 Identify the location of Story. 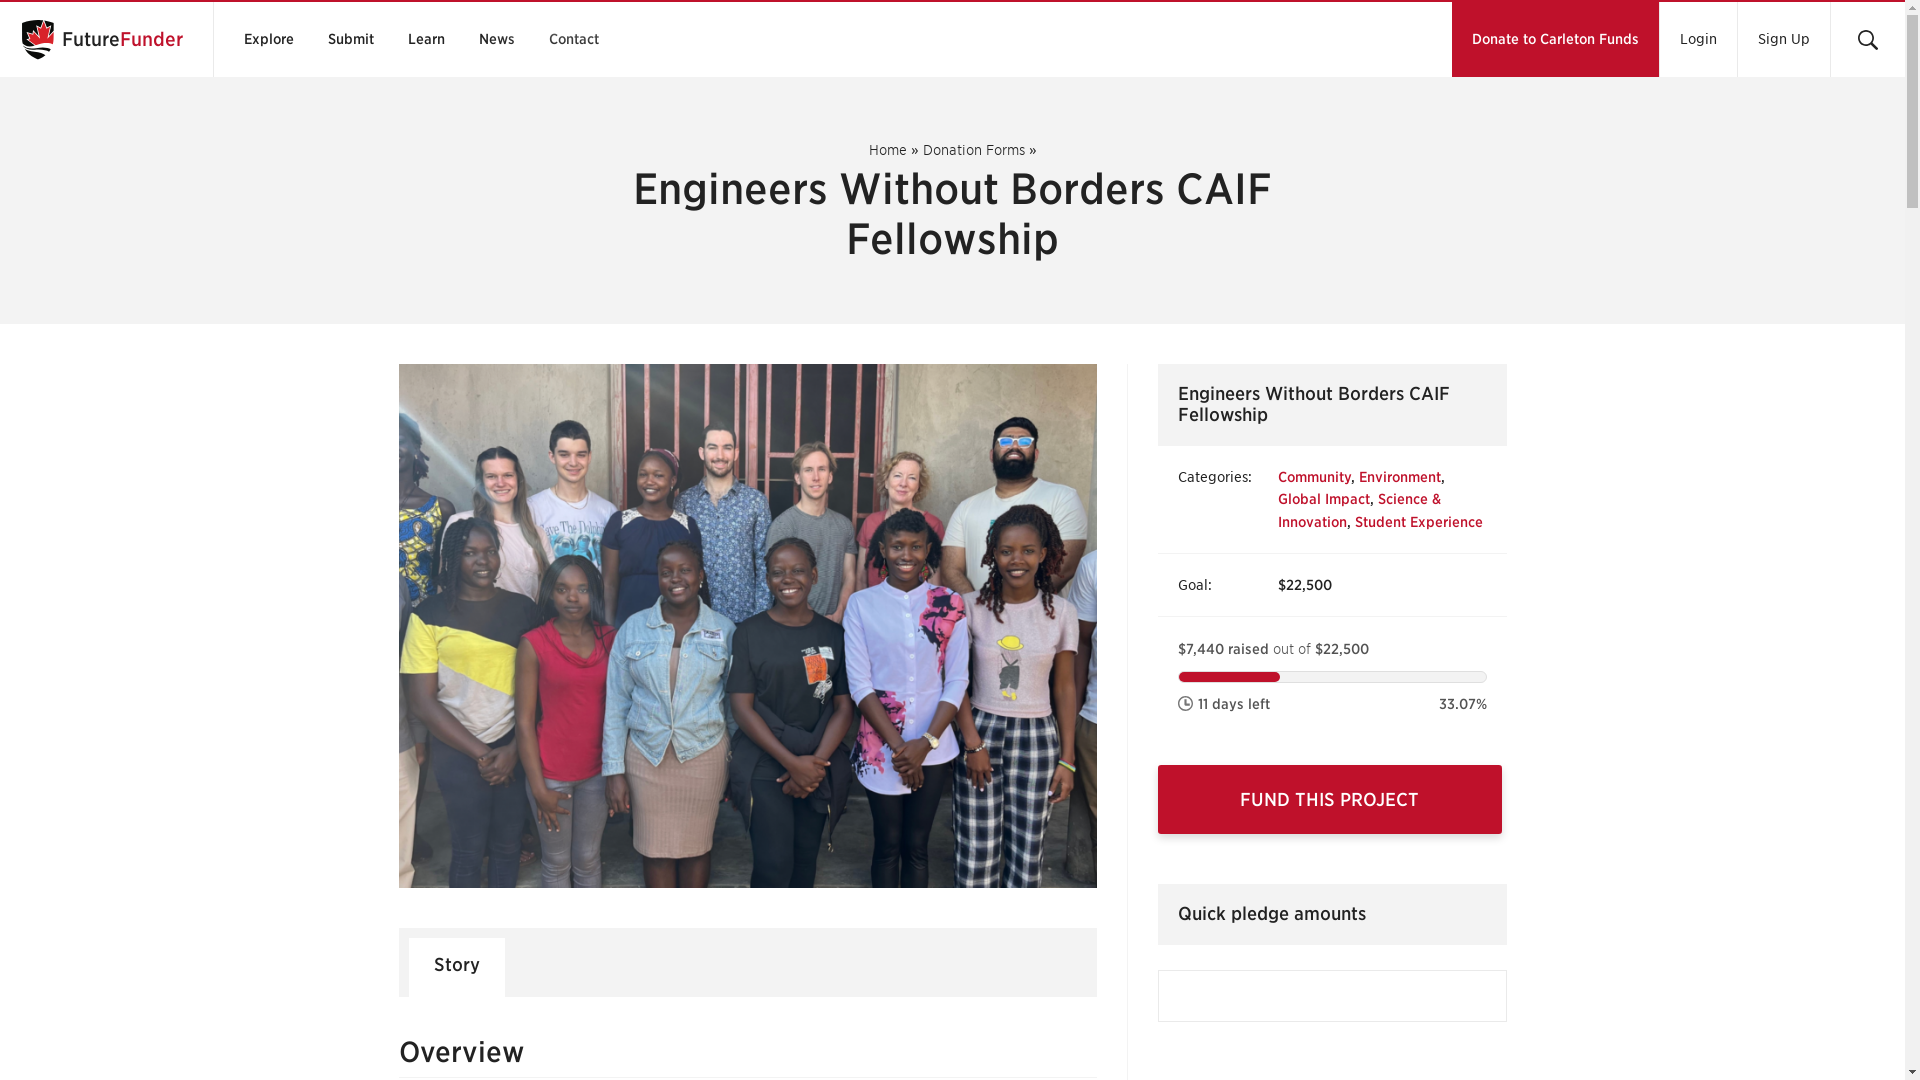
(455, 967).